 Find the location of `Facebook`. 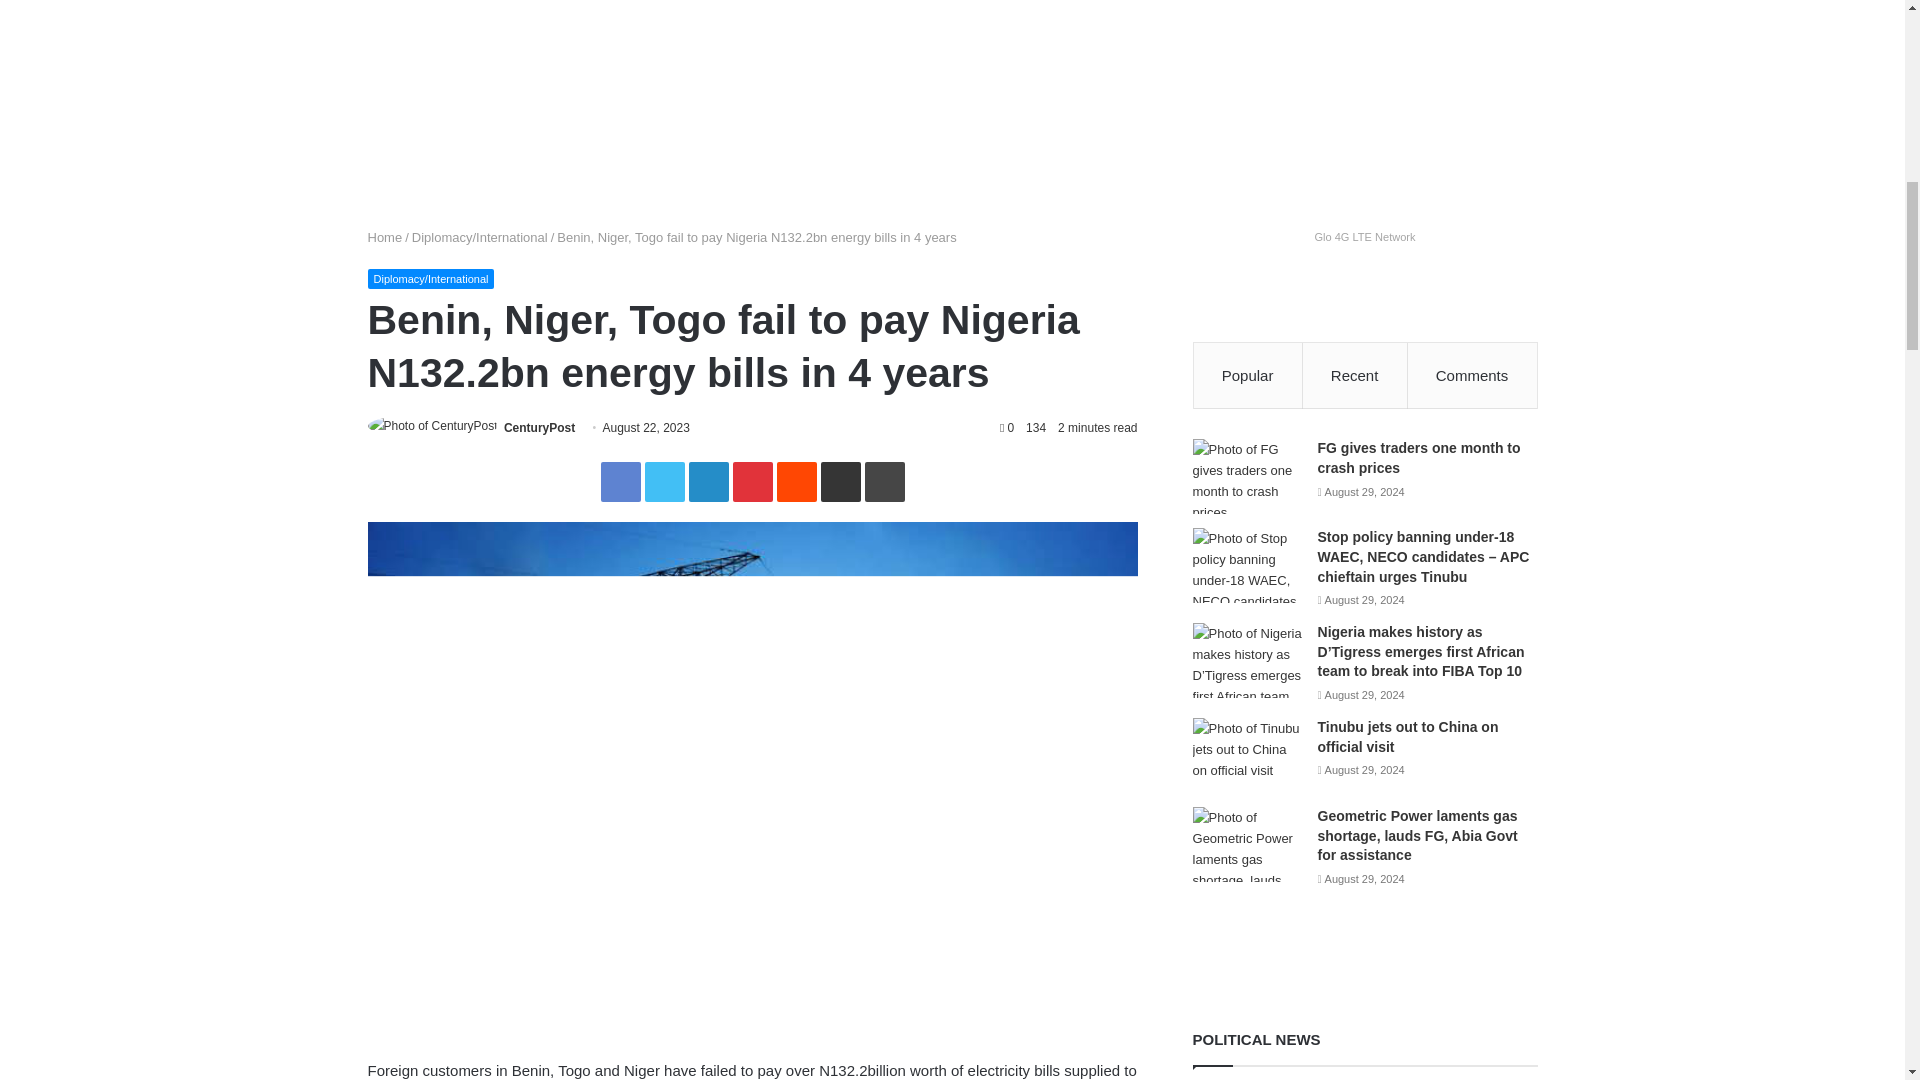

Facebook is located at coordinates (619, 482).